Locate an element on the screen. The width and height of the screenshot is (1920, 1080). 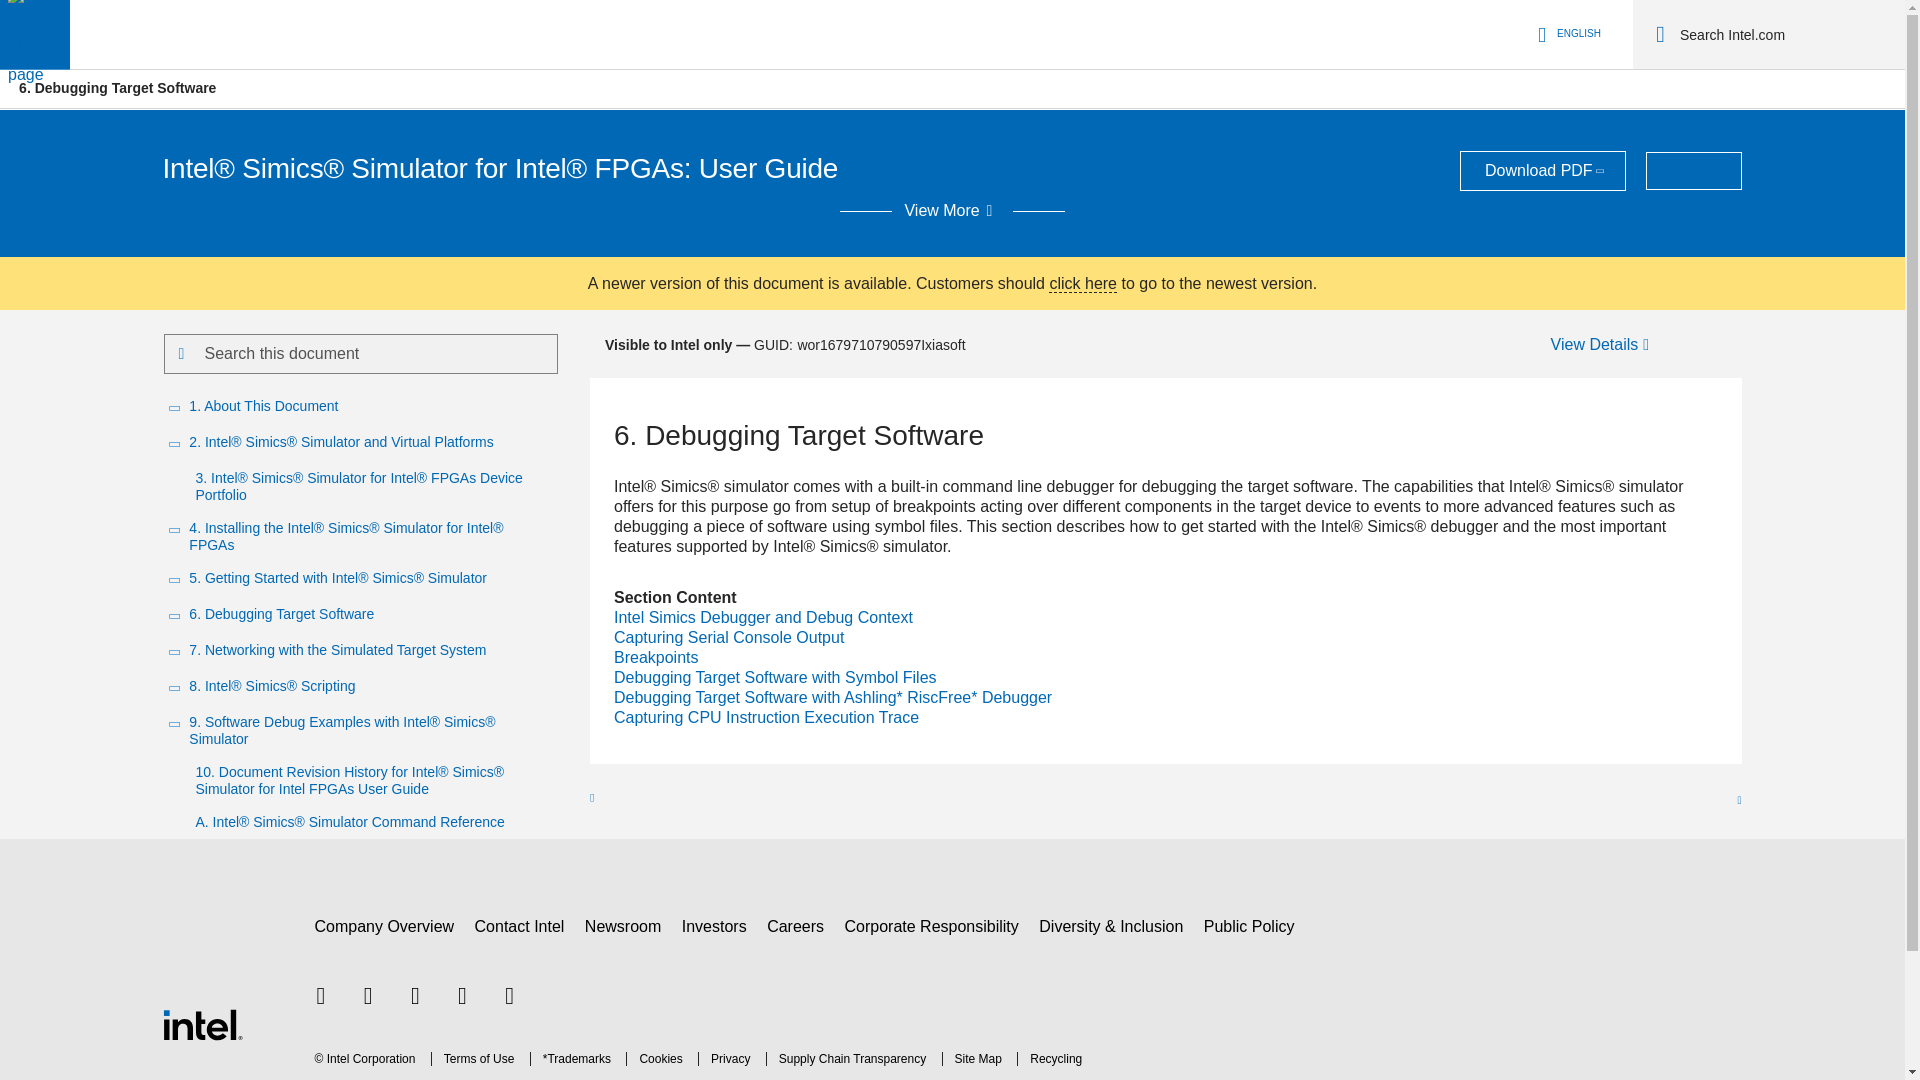
Language Selector is located at coordinates (1566, 34).